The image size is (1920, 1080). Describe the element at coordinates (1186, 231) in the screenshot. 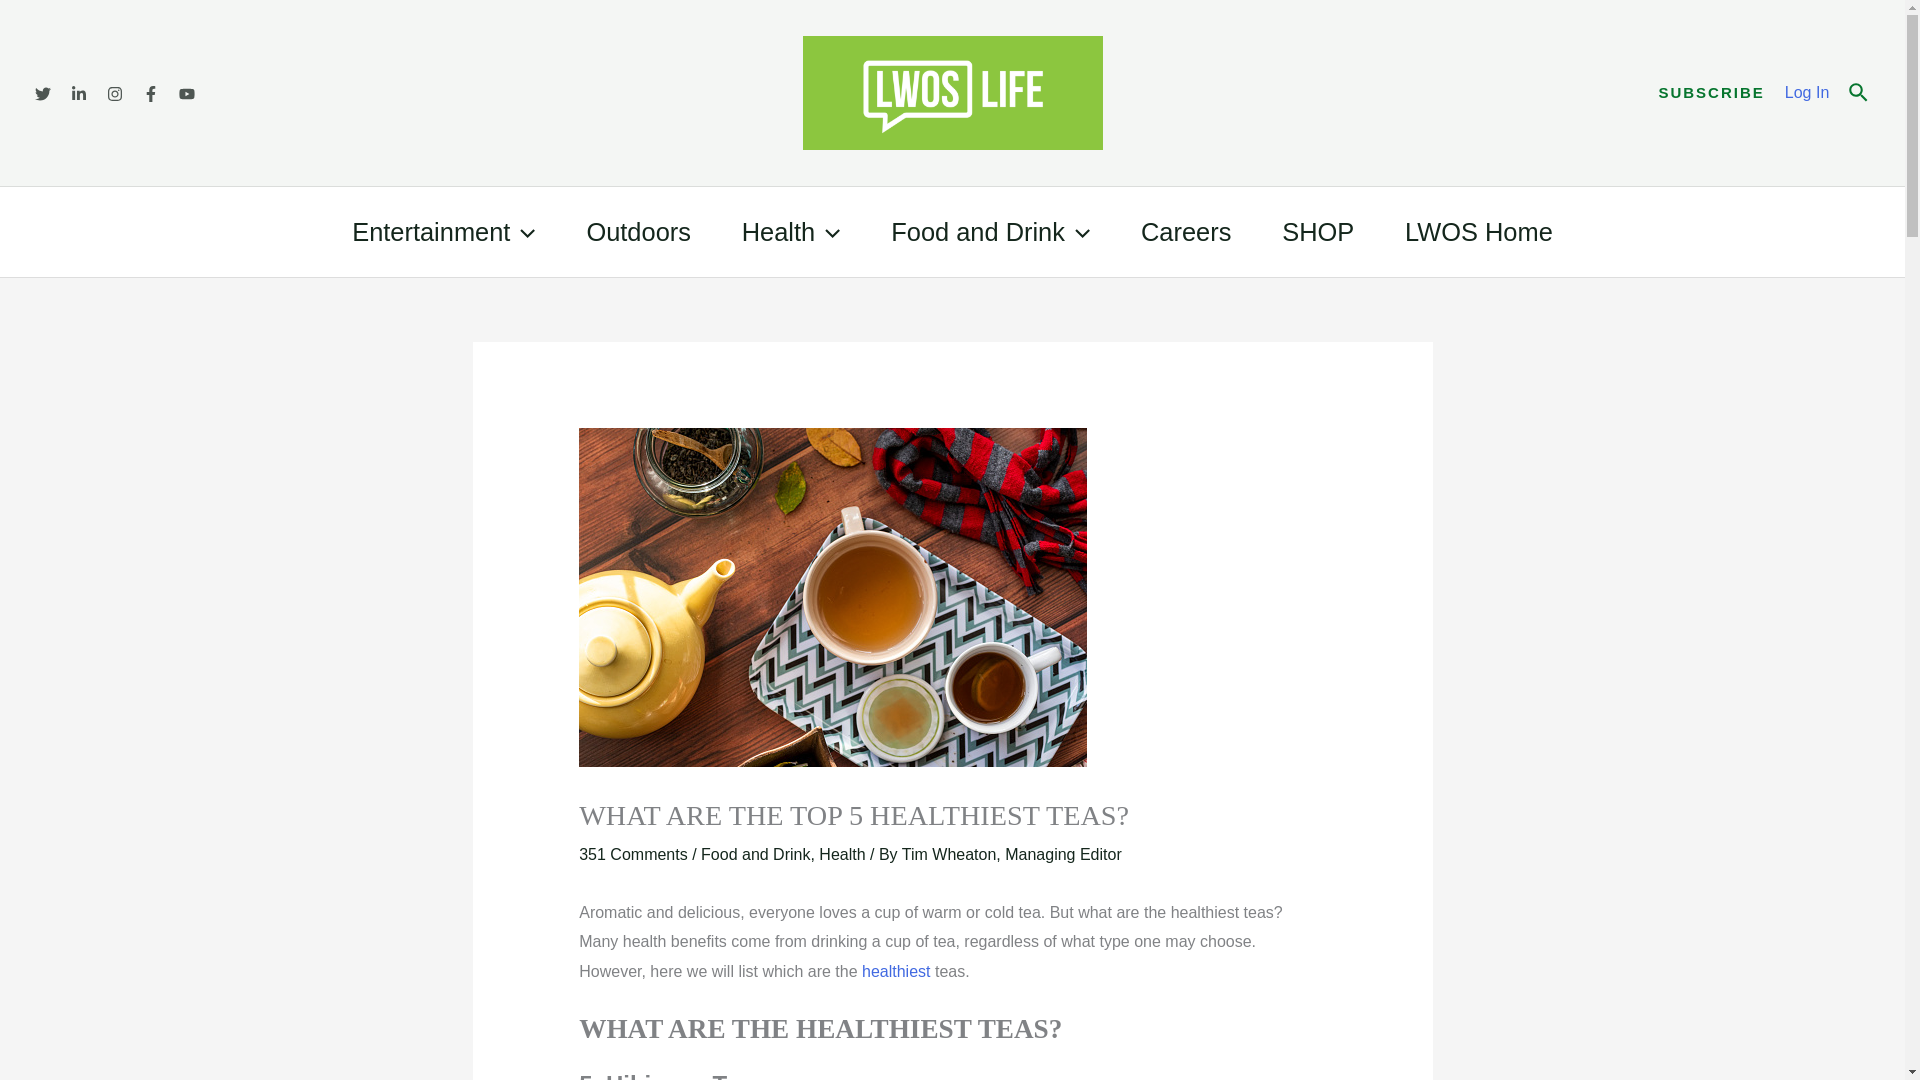

I see `Careers` at that location.